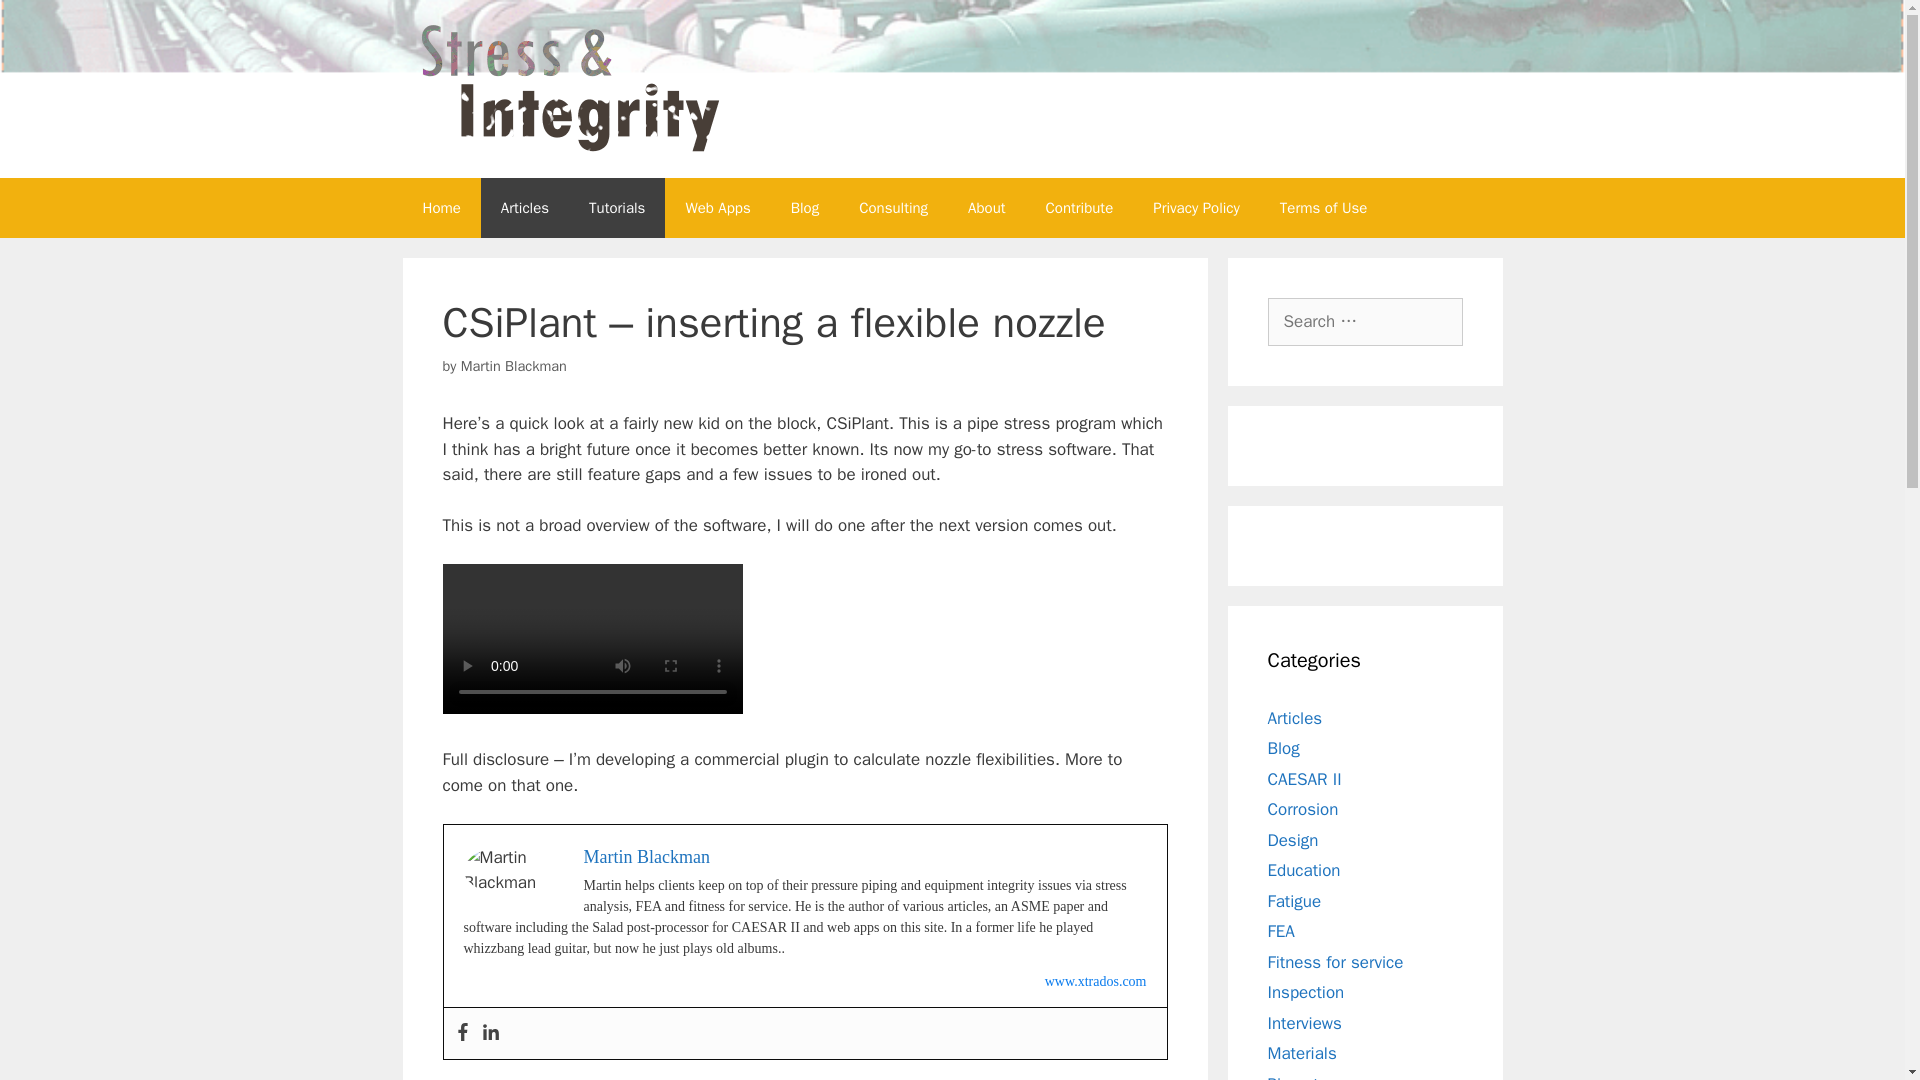 The height and width of the screenshot is (1080, 1920). What do you see at coordinates (646, 856) in the screenshot?
I see `Martin Blackman` at bounding box center [646, 856].